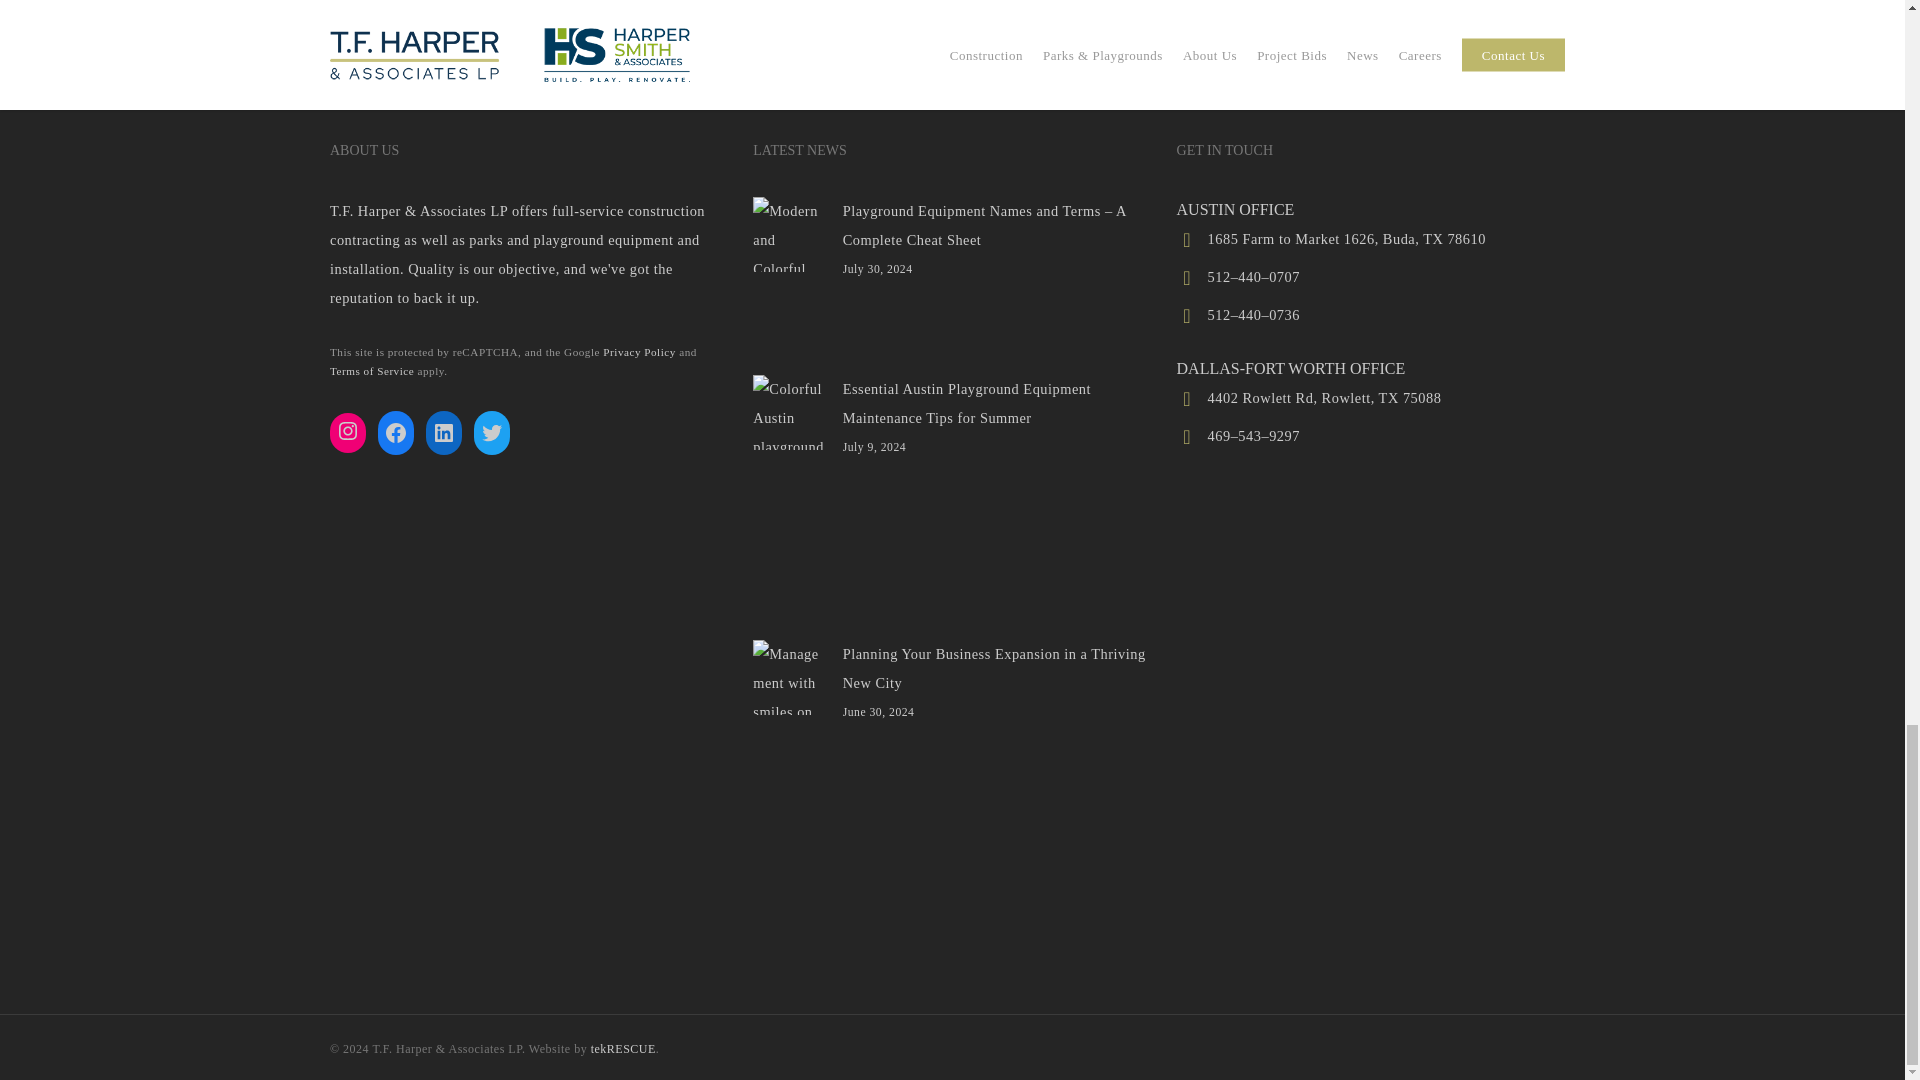 This screenshot has height=1080, width=1920. What do you see at coordinates (624, 1049) in the screenshot?
I see `tekRESCUE` at bounding box center [624, 1049].